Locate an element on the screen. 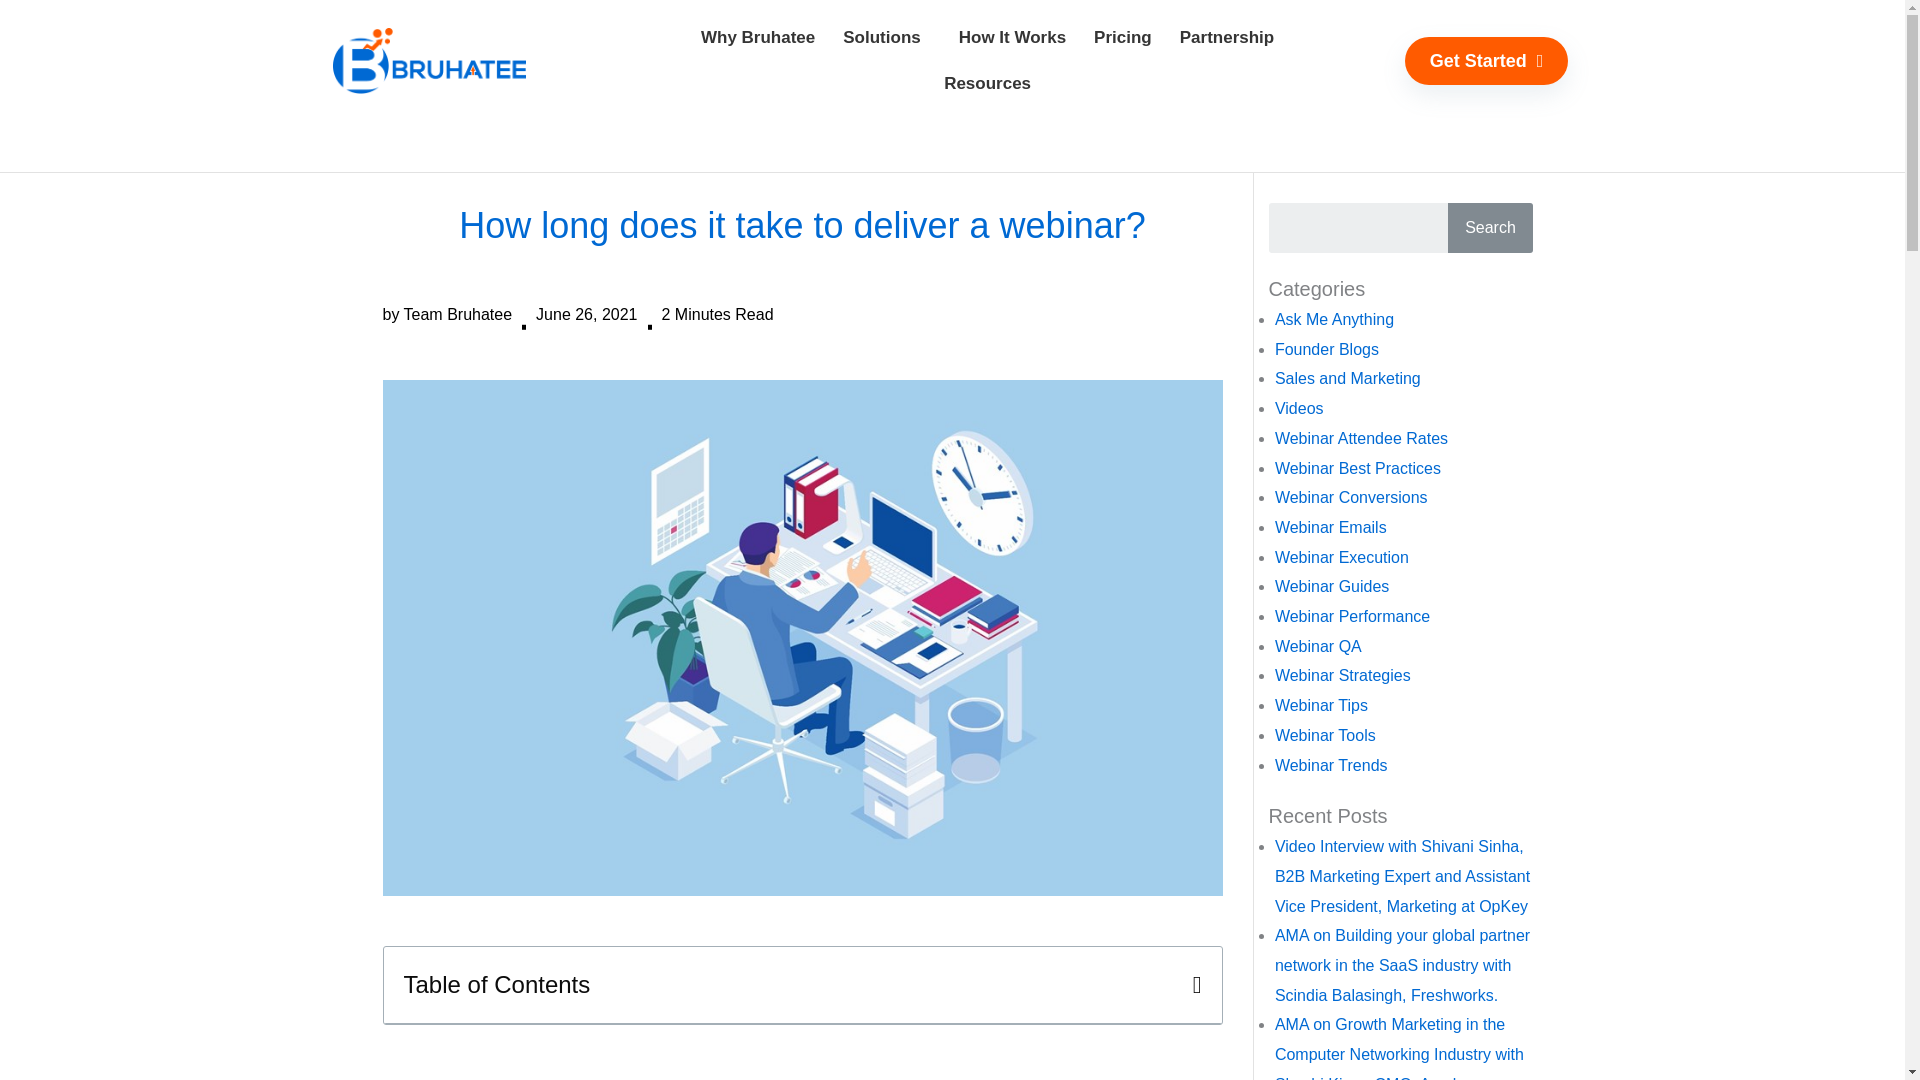 The image size is (1920, 1080). How It Works is located at coordinates (1012, 38).